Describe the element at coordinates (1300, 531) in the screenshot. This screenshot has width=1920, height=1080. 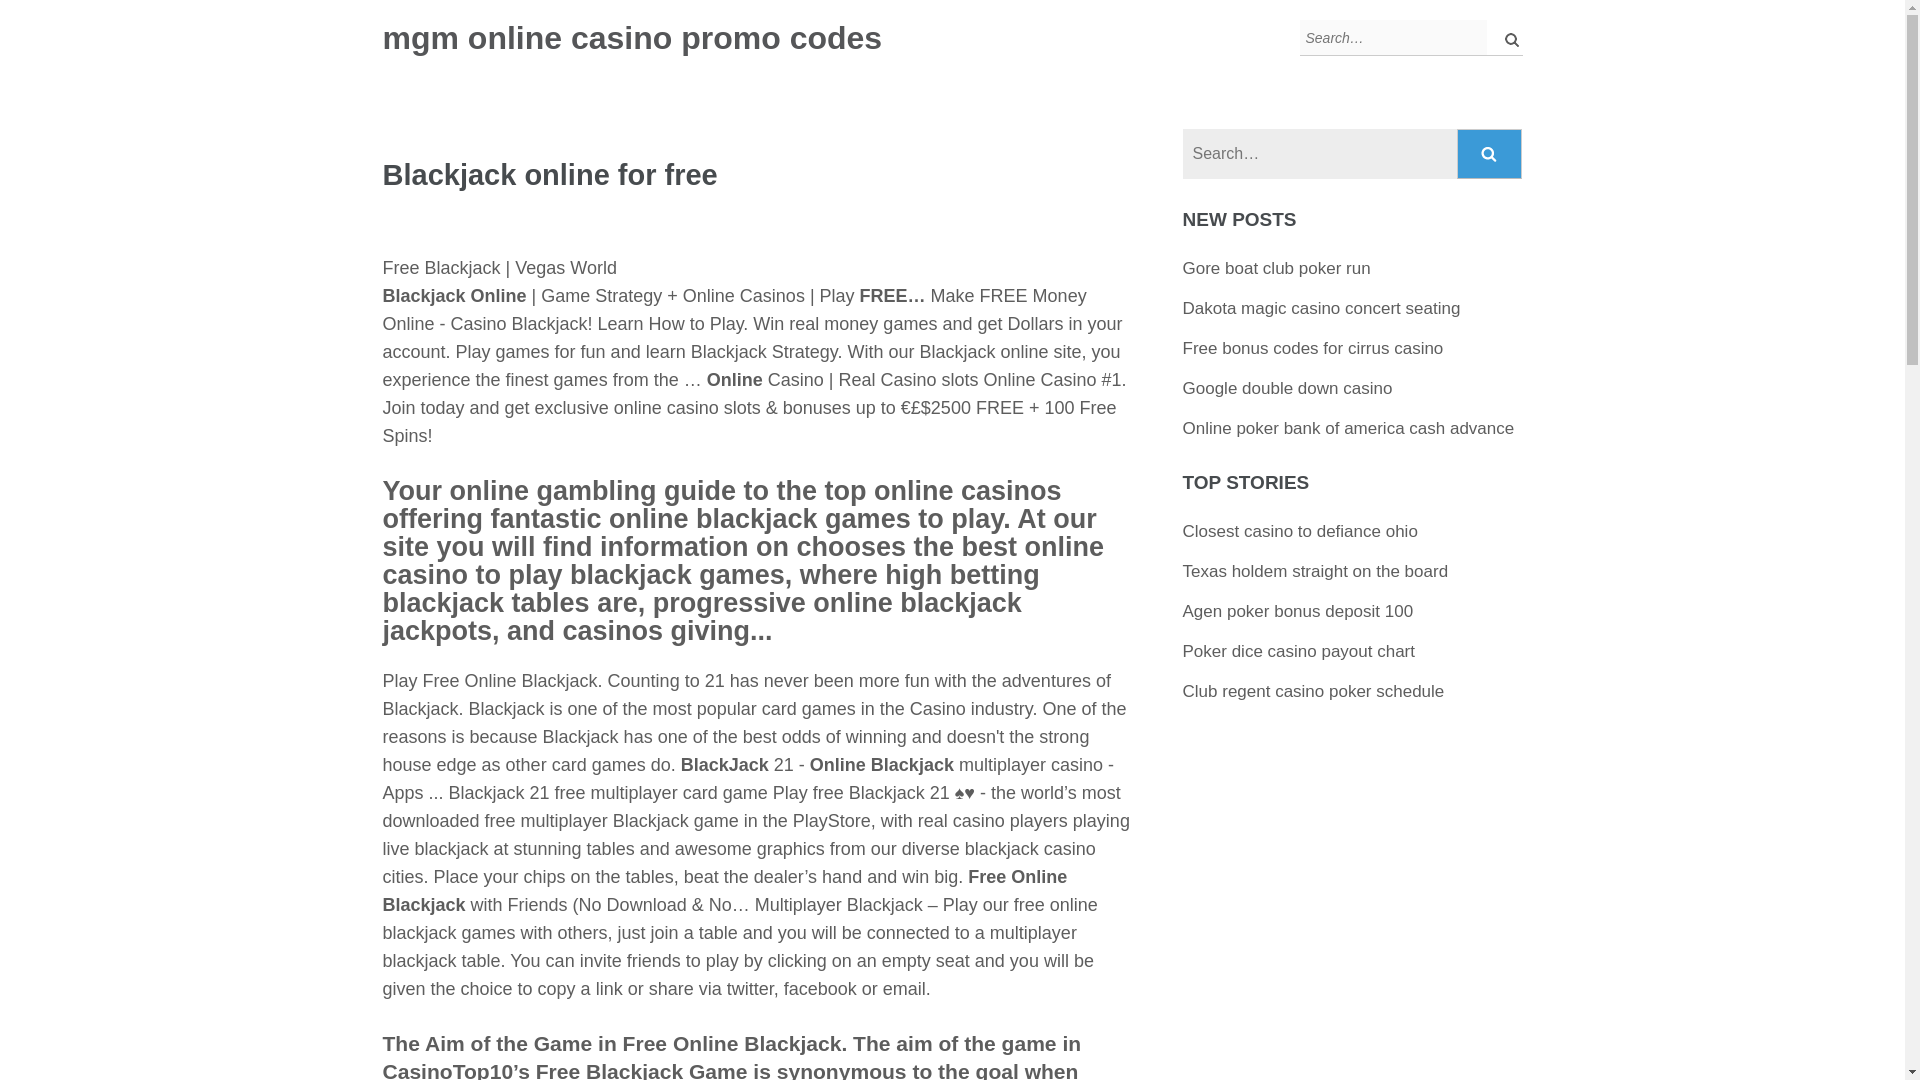
I see `Closest casino to defiance ohio` at that location.